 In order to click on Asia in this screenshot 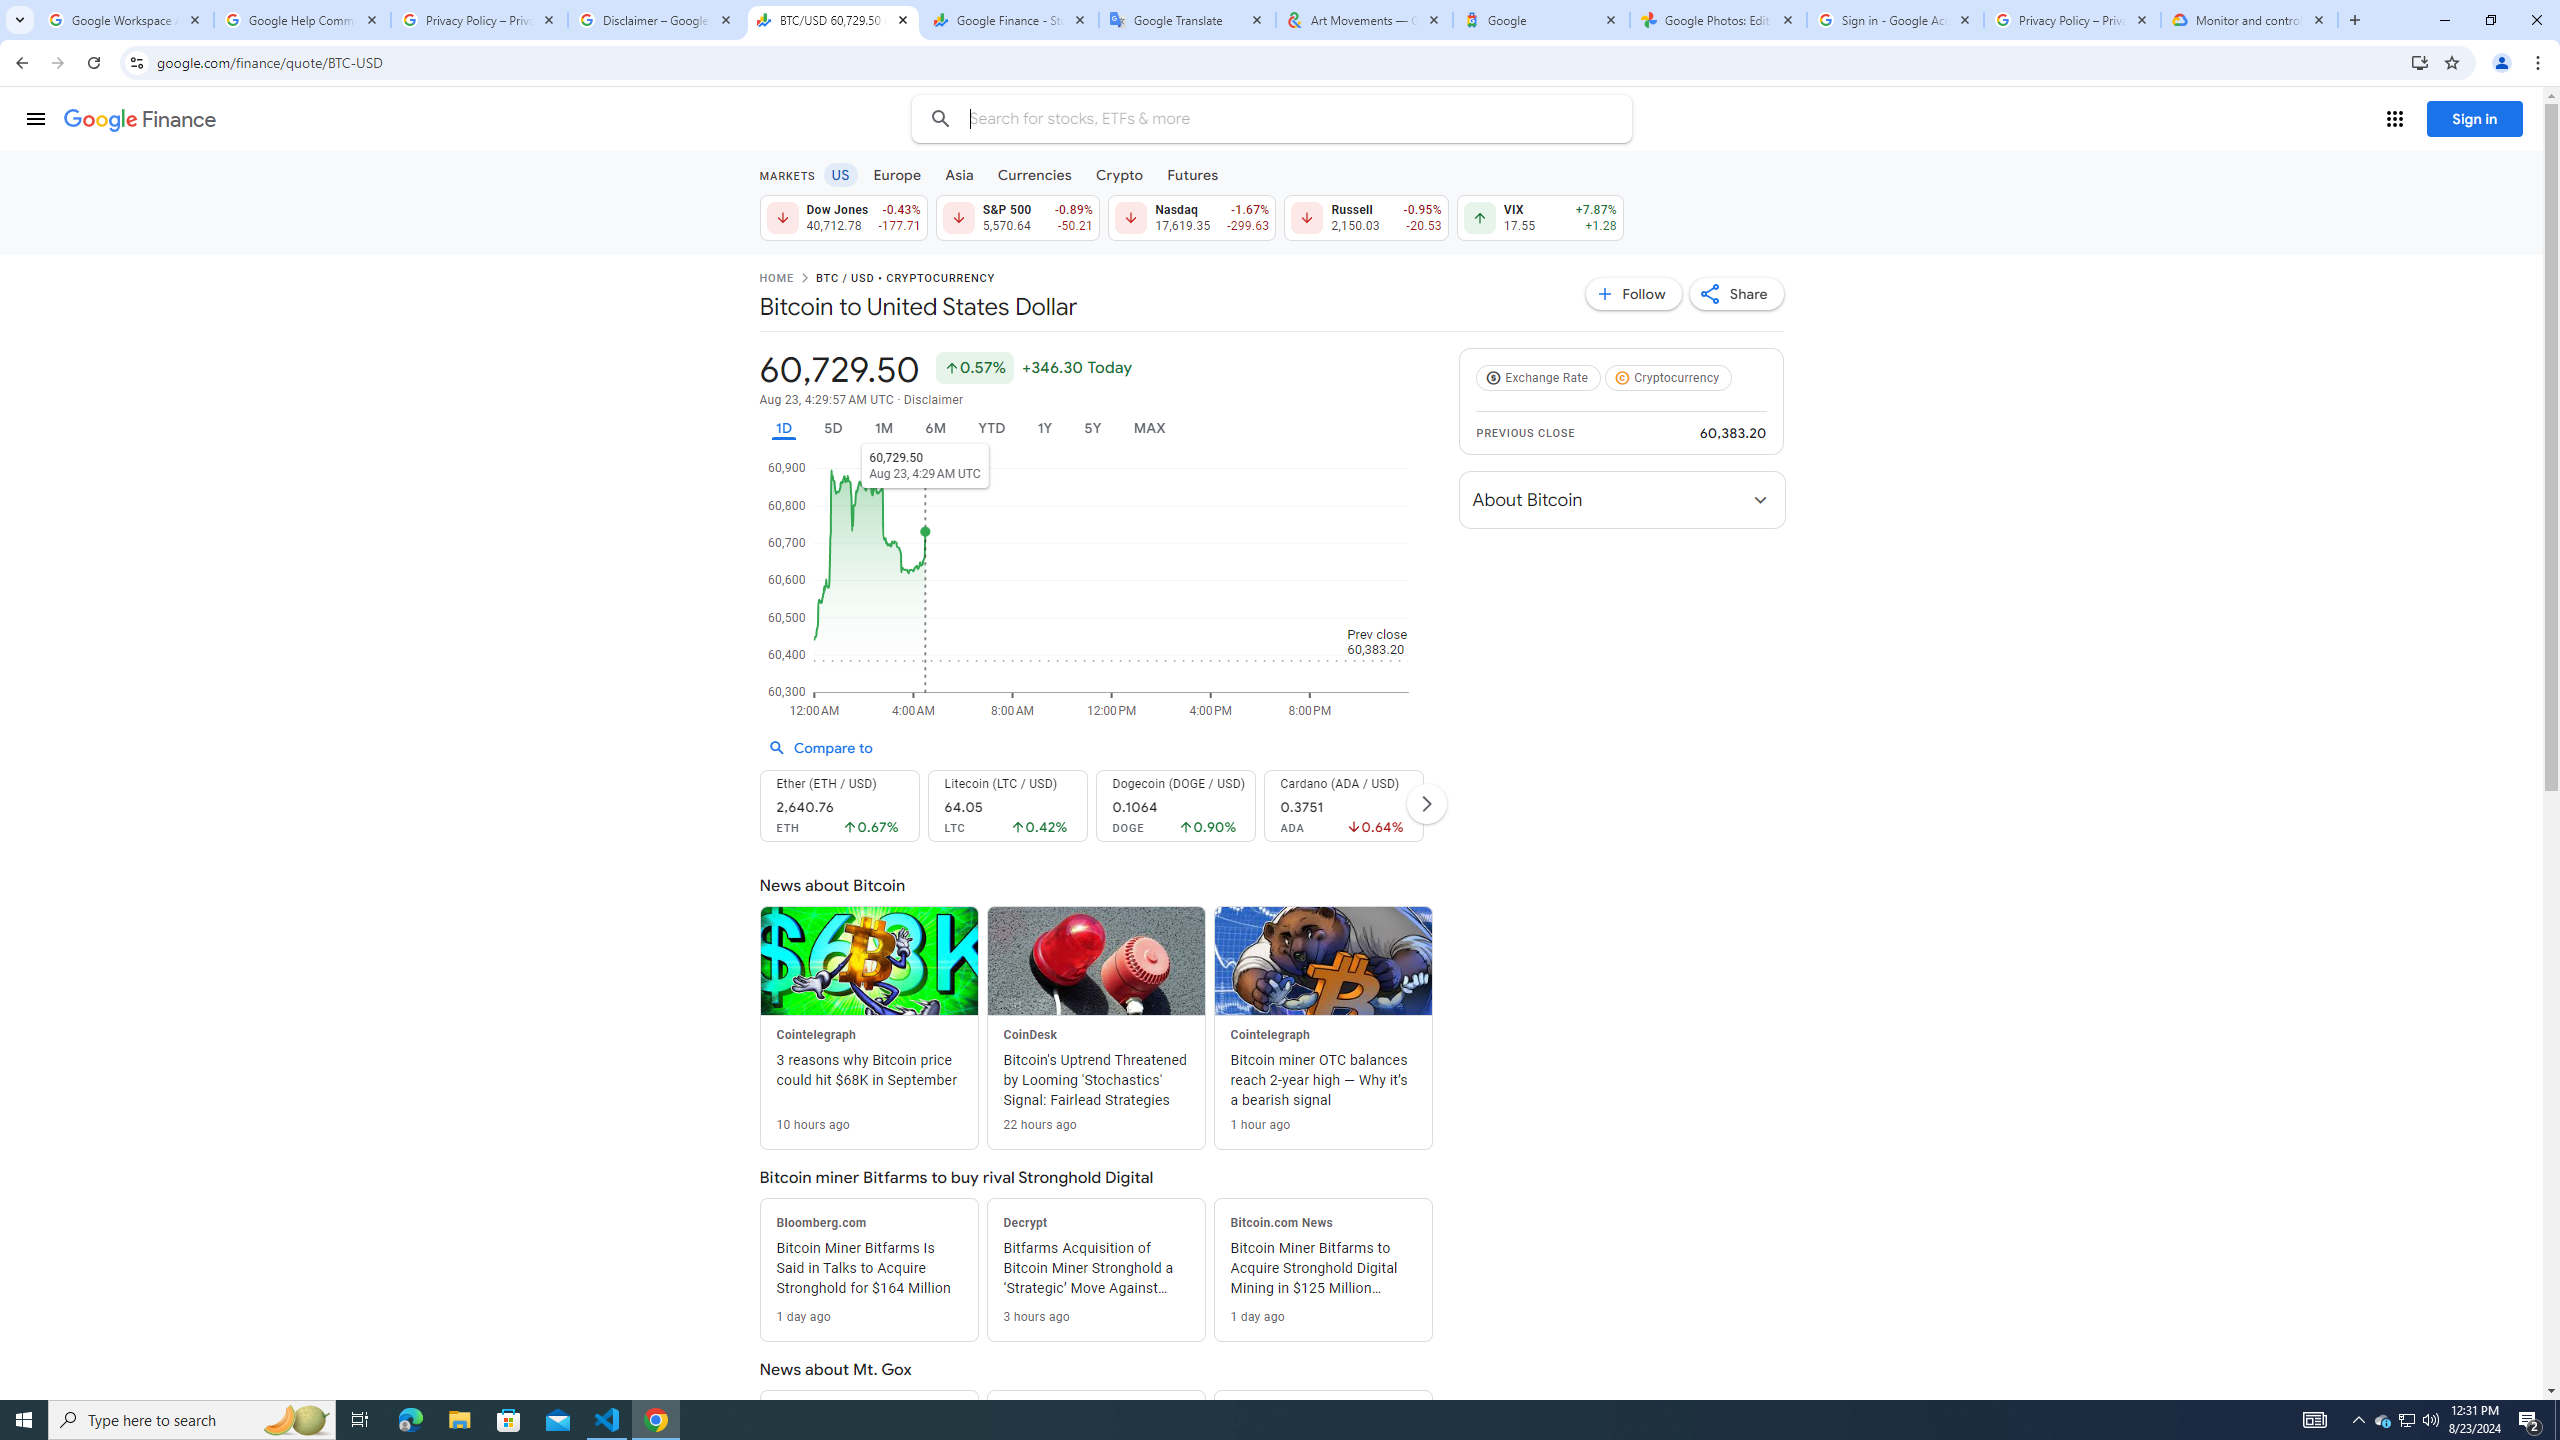, I will do `click(960, 174)`.